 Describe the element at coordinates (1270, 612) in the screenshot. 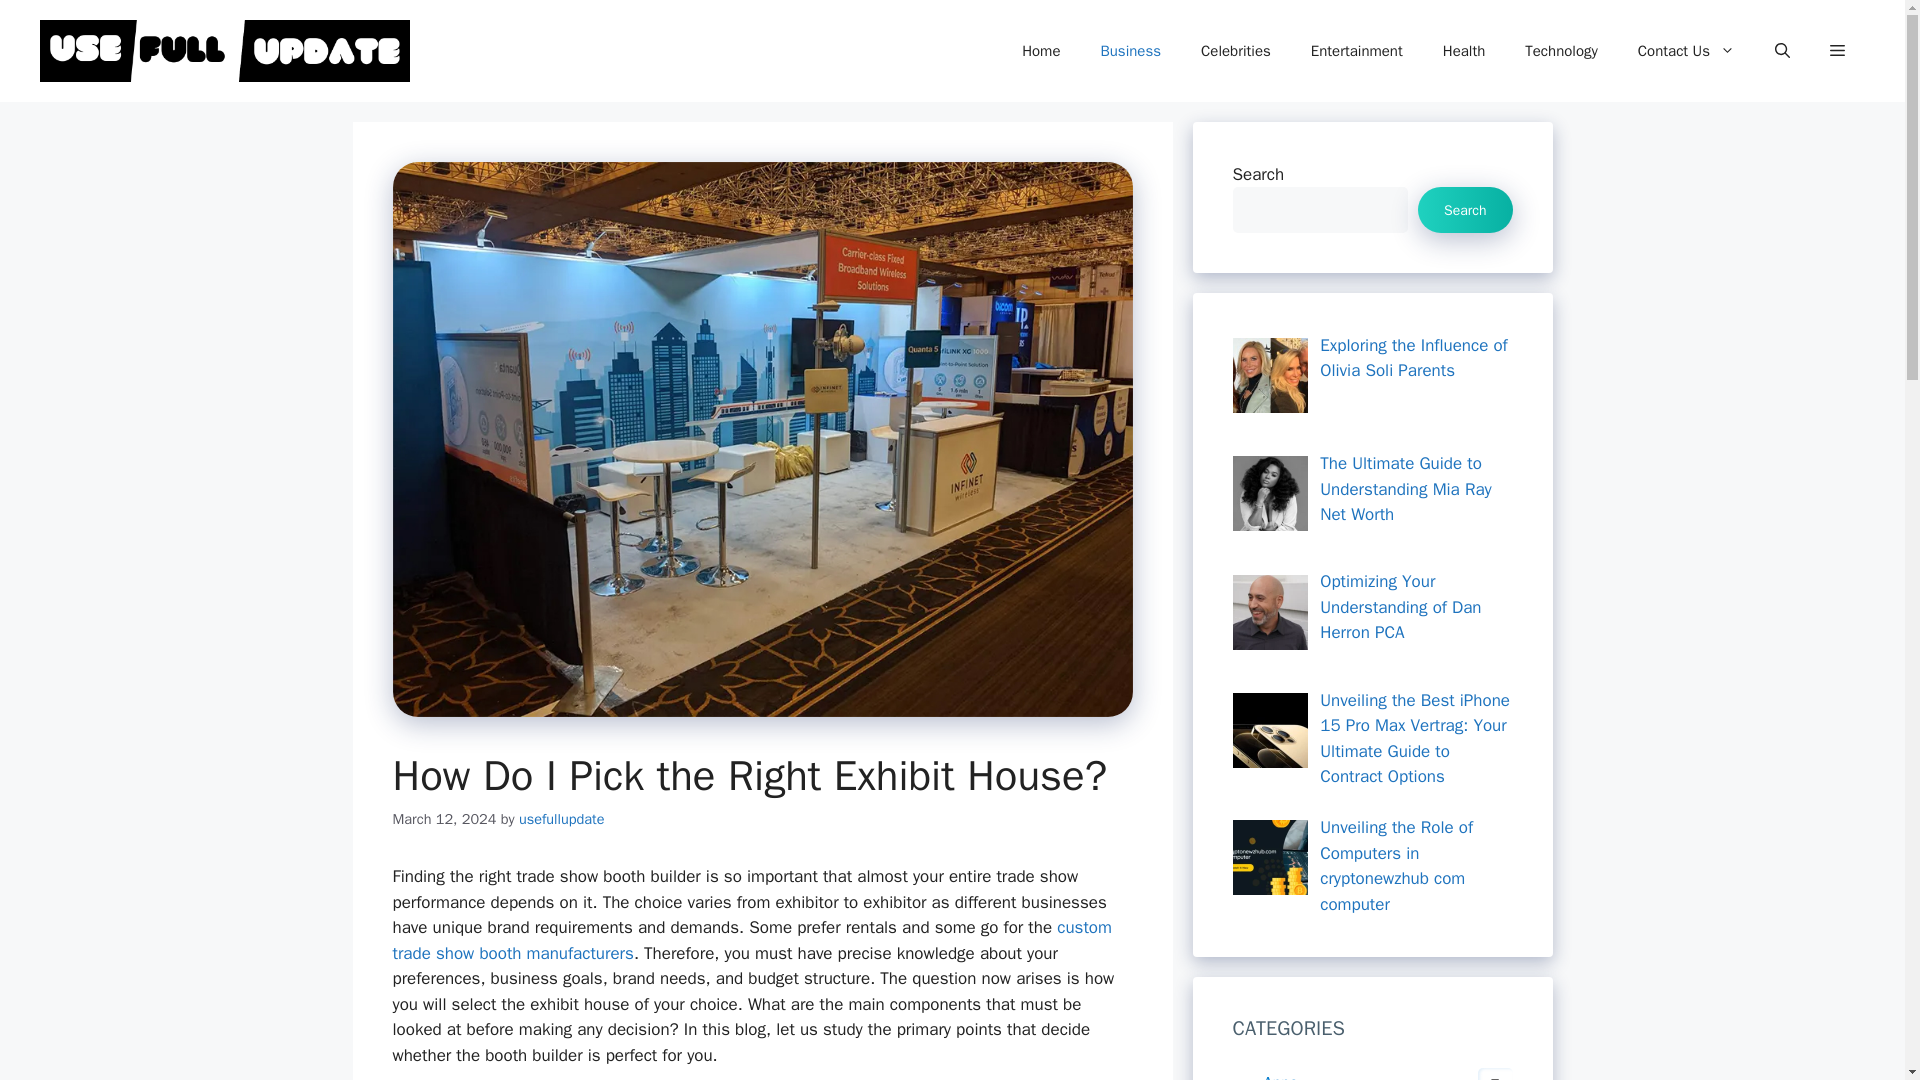

I see `Optimizing Your Understanding of Dan Herron PCA` at that location.